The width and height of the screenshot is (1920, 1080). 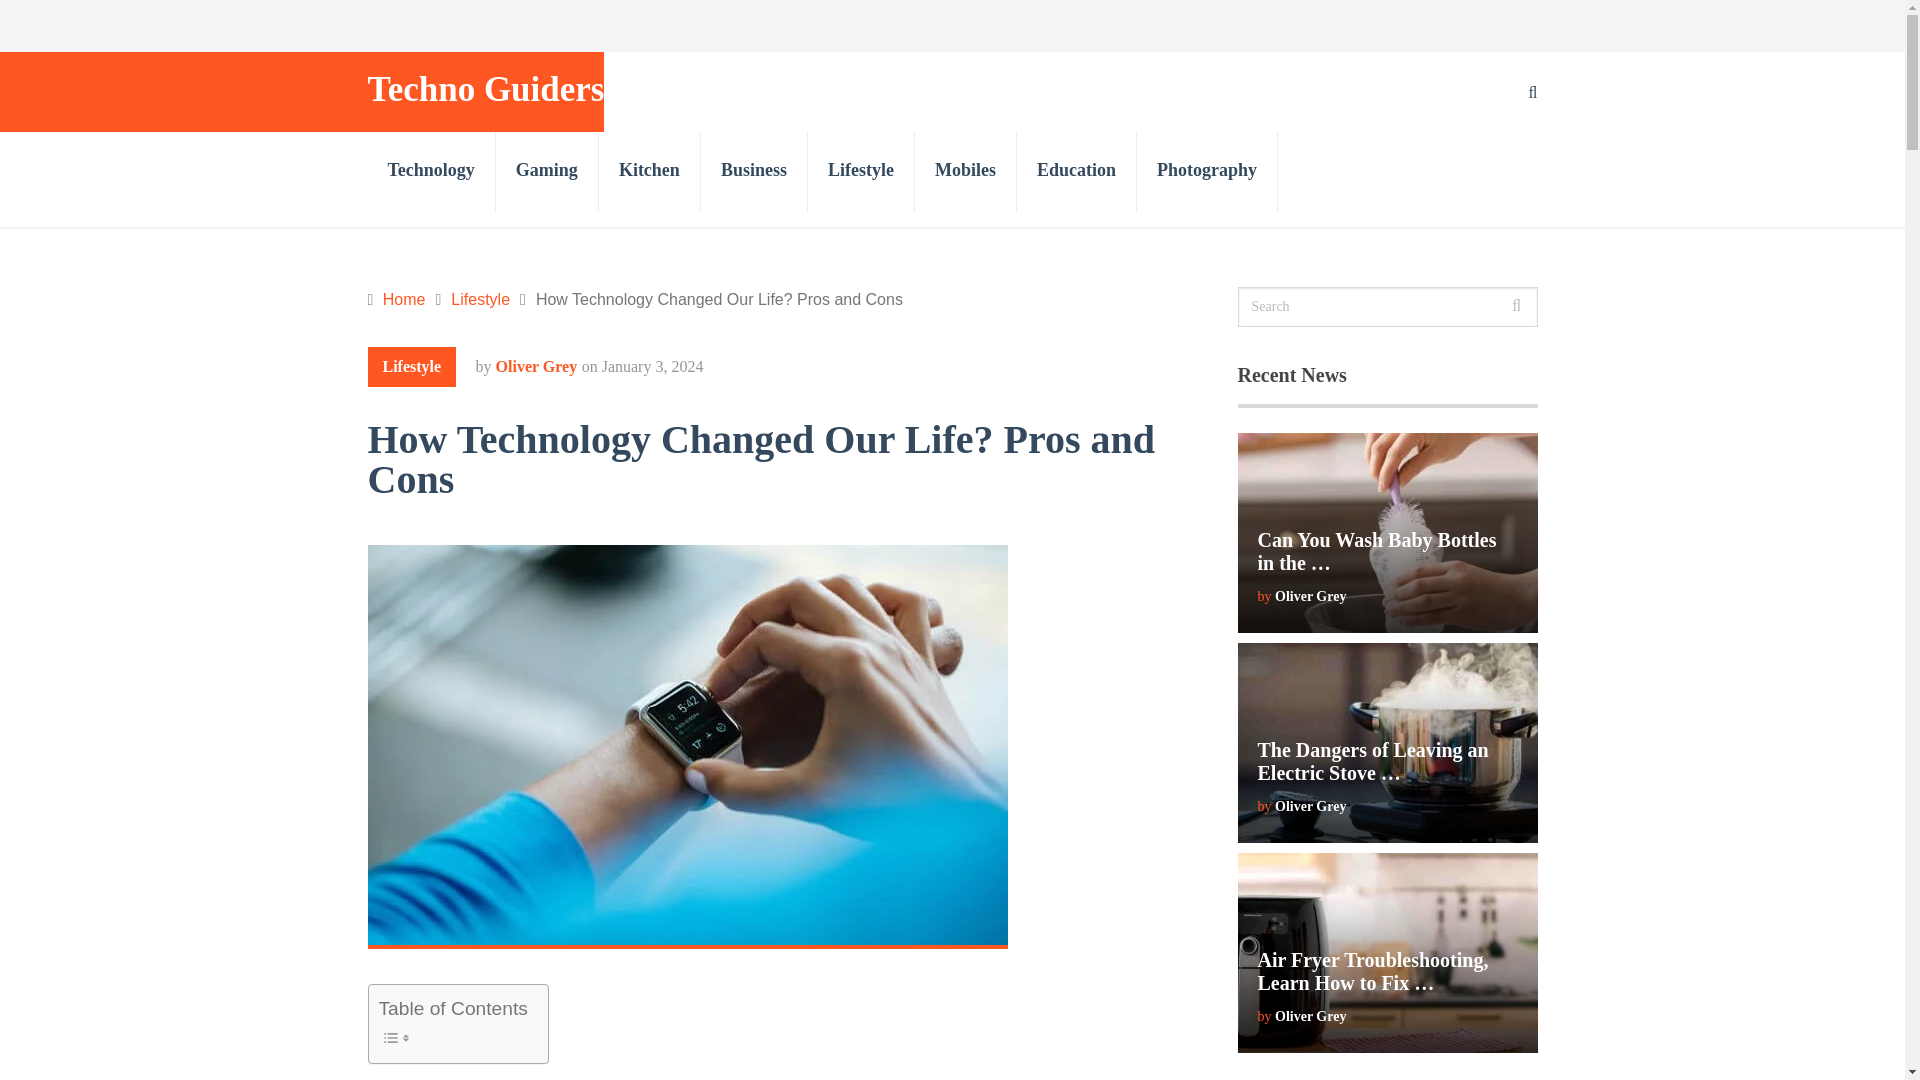 What do you see at coordinates (966, 171) in the screenshot?
I see `Mobiles` at bounding box center [966, 171].